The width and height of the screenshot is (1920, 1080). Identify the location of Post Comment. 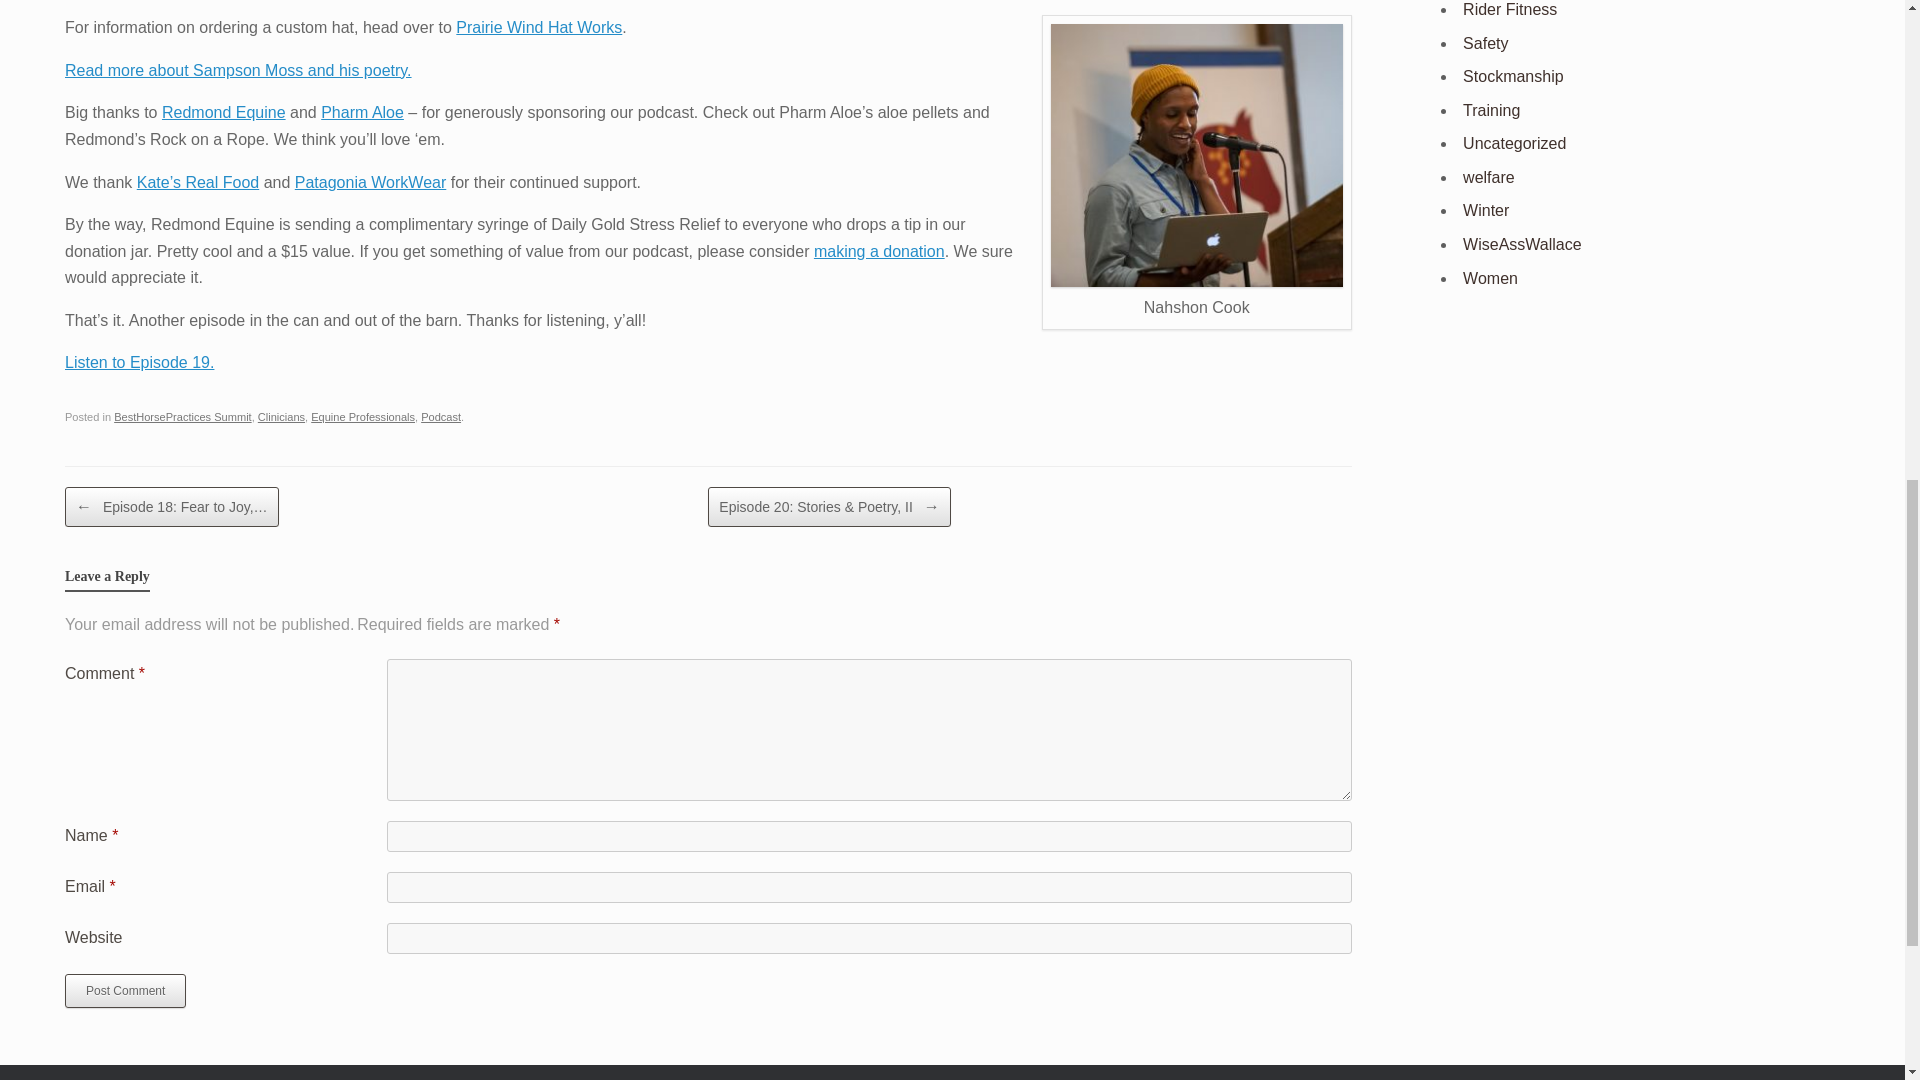
(126, 990).